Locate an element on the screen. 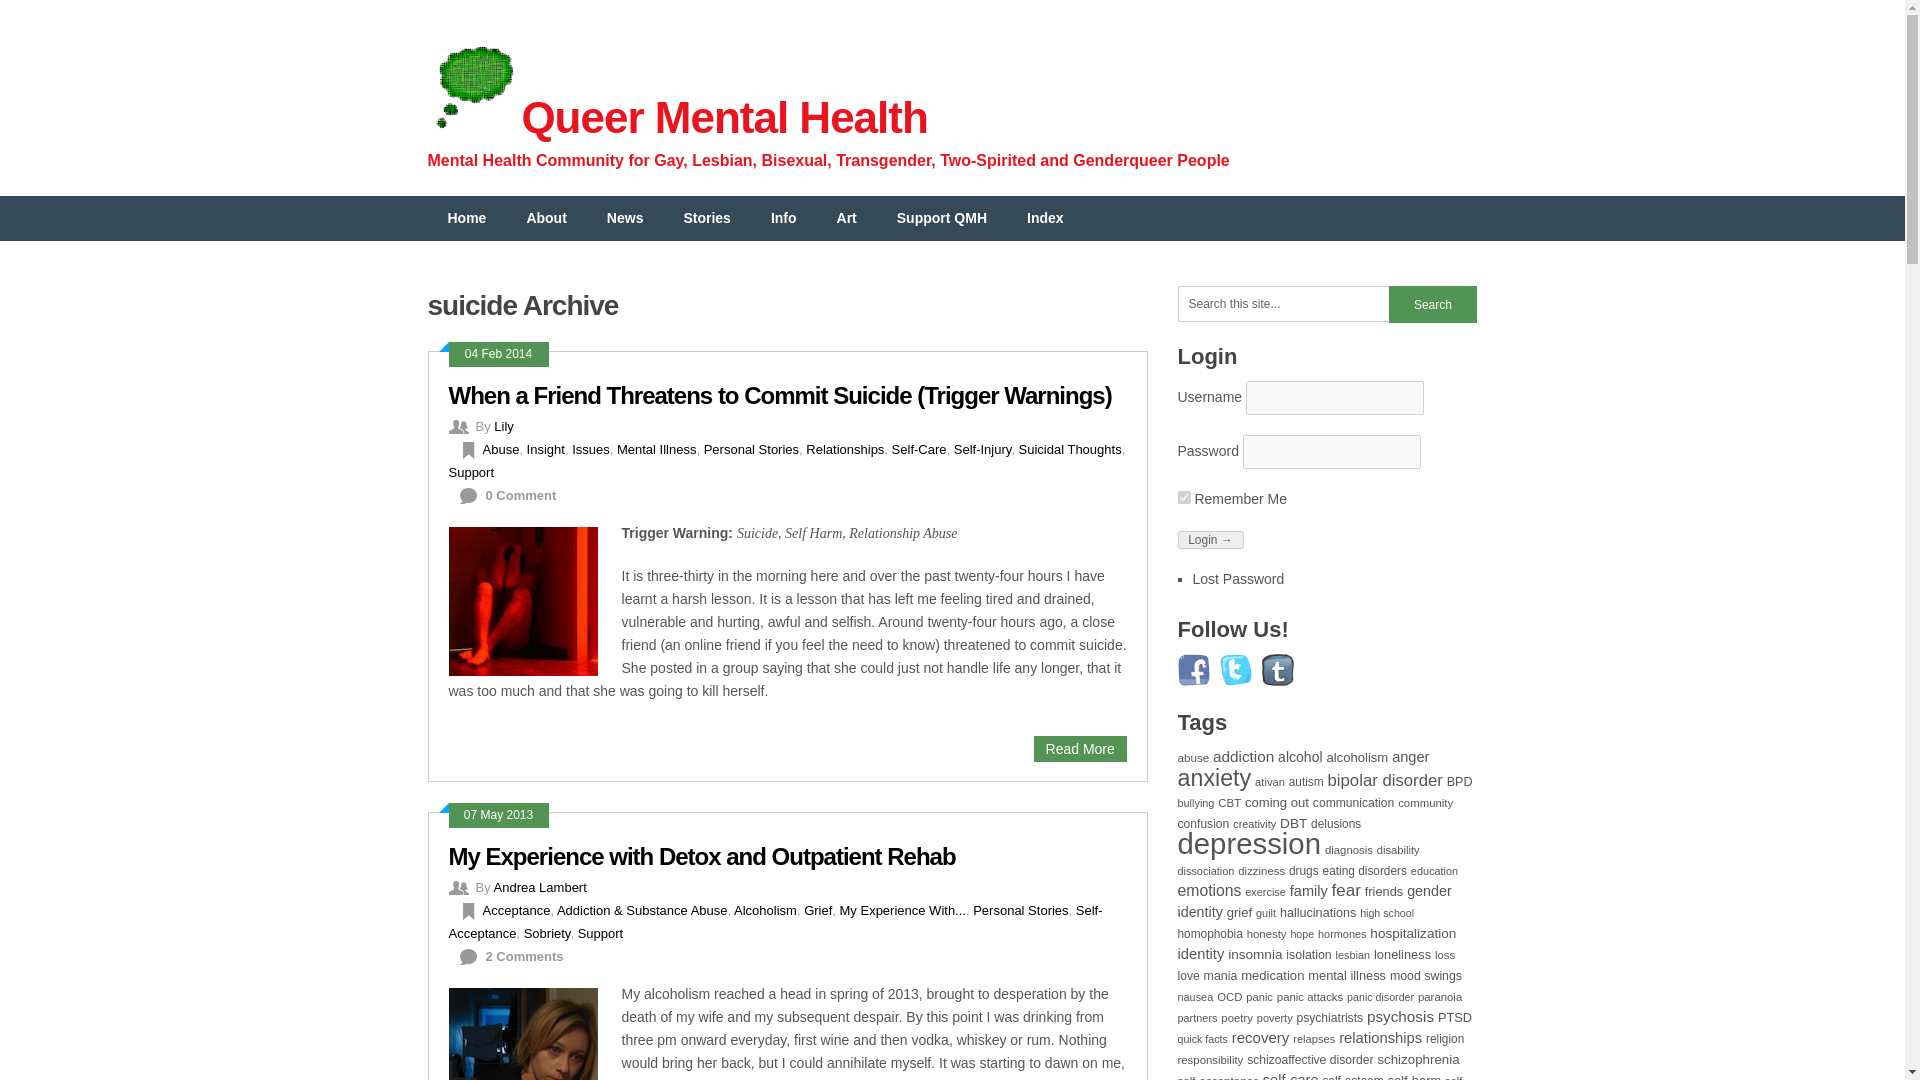 The image size is (1920, 1080). Andrea Lambert is located at coordinates (540, 888).